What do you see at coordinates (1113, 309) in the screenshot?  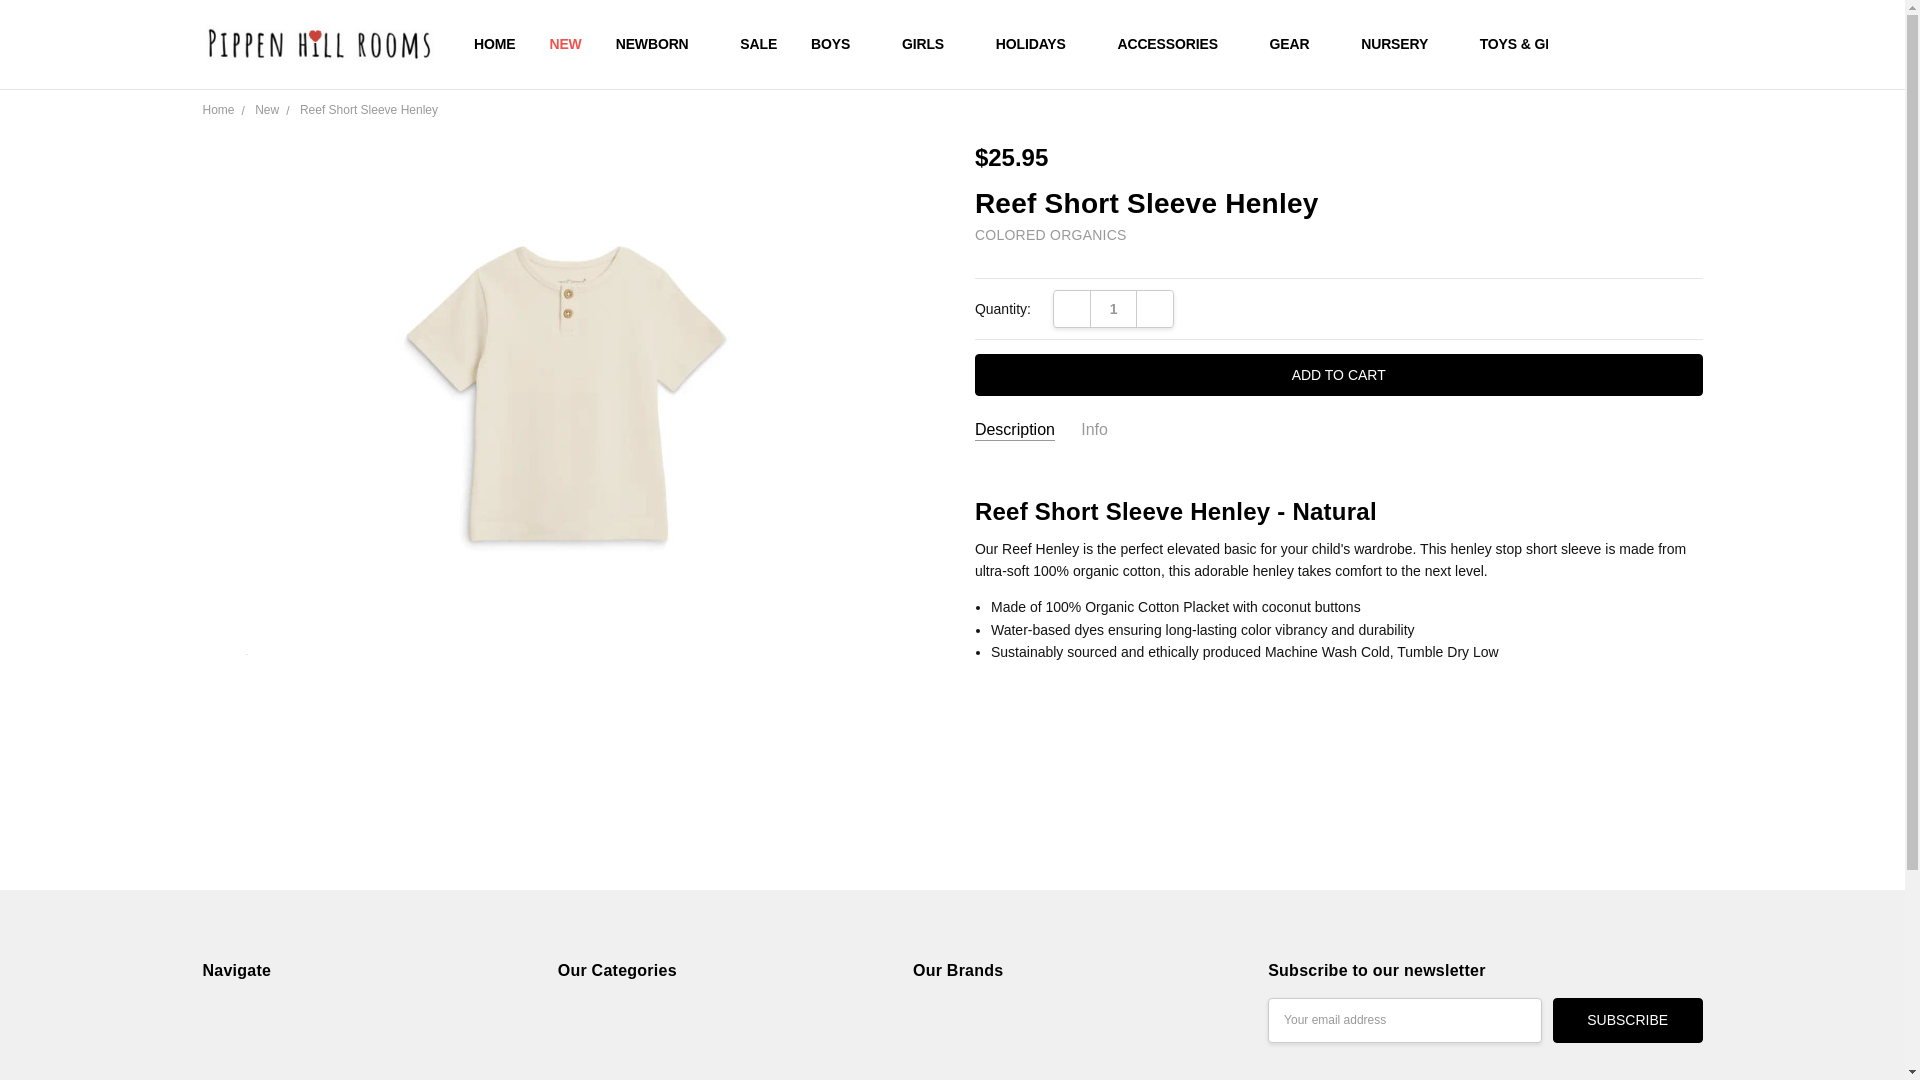 I see `1` at bounding box center [1113, 309].